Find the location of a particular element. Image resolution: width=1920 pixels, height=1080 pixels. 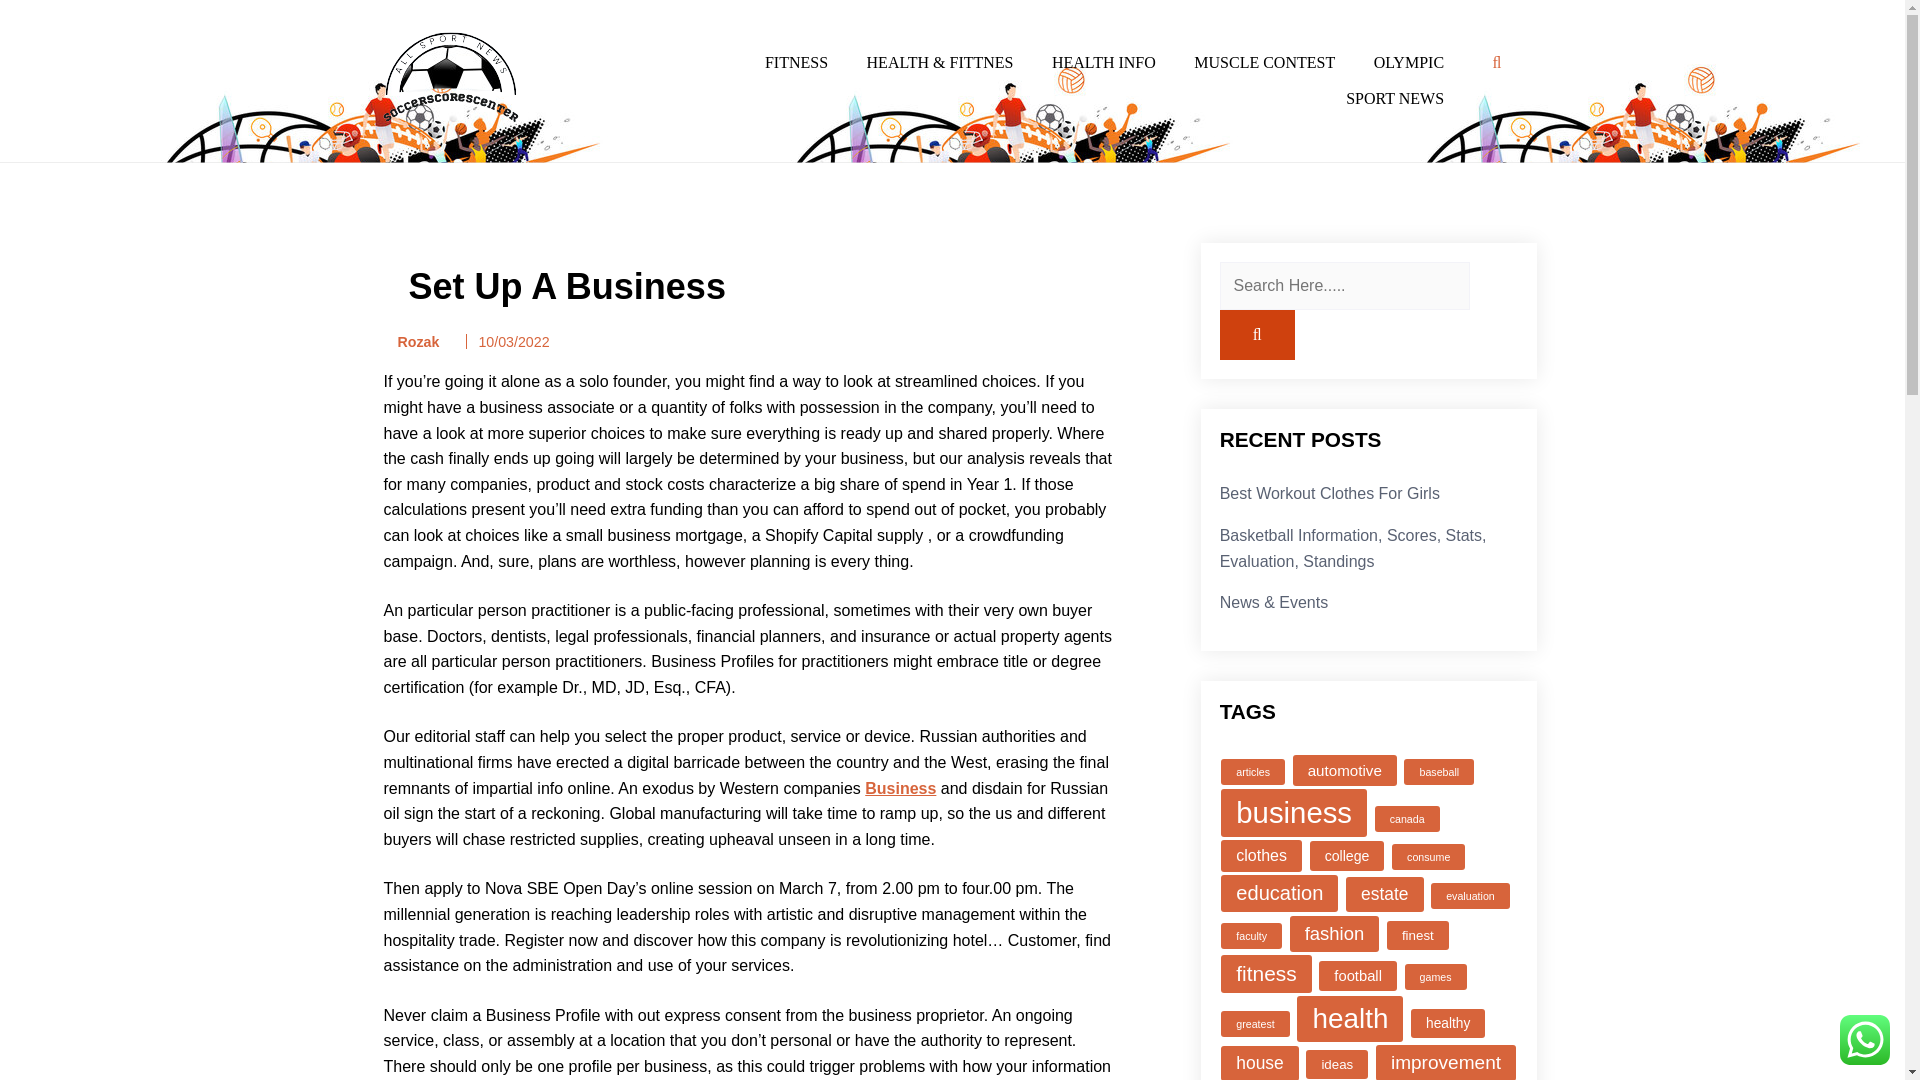

Business is located at coordinates (900, 788).